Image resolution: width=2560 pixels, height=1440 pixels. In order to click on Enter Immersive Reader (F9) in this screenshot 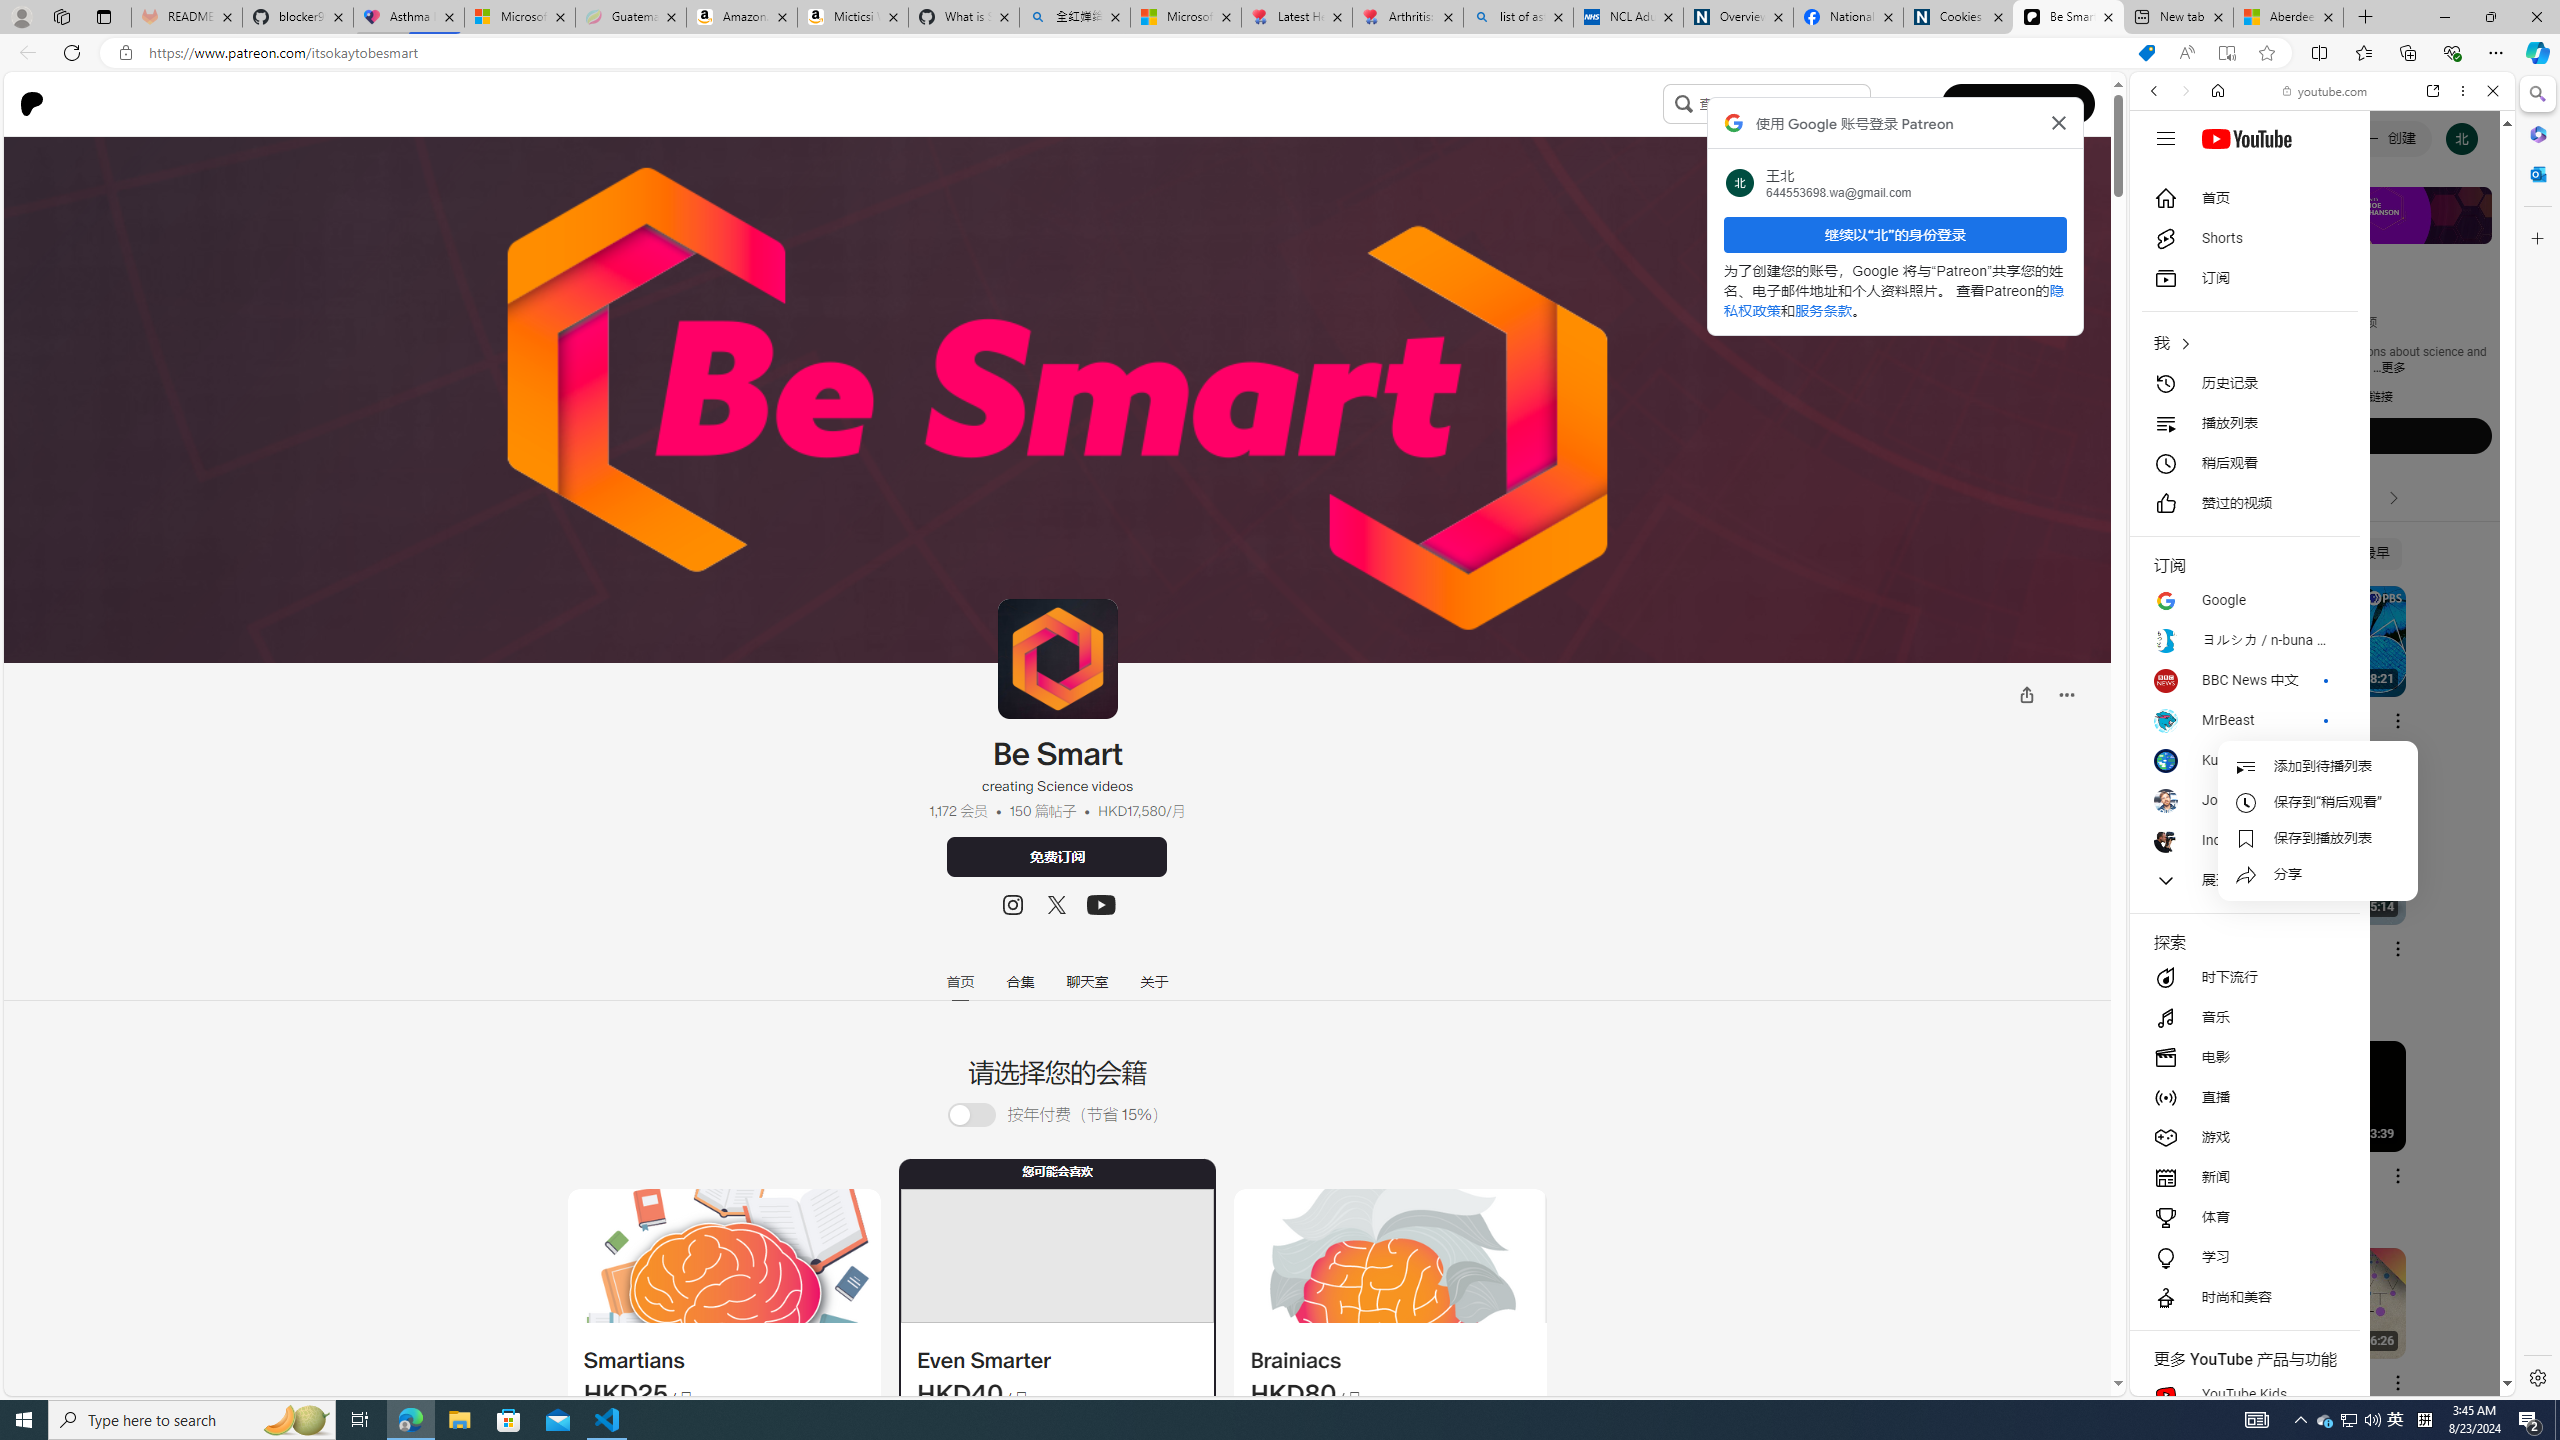, I will do `click(2226, 53)`.